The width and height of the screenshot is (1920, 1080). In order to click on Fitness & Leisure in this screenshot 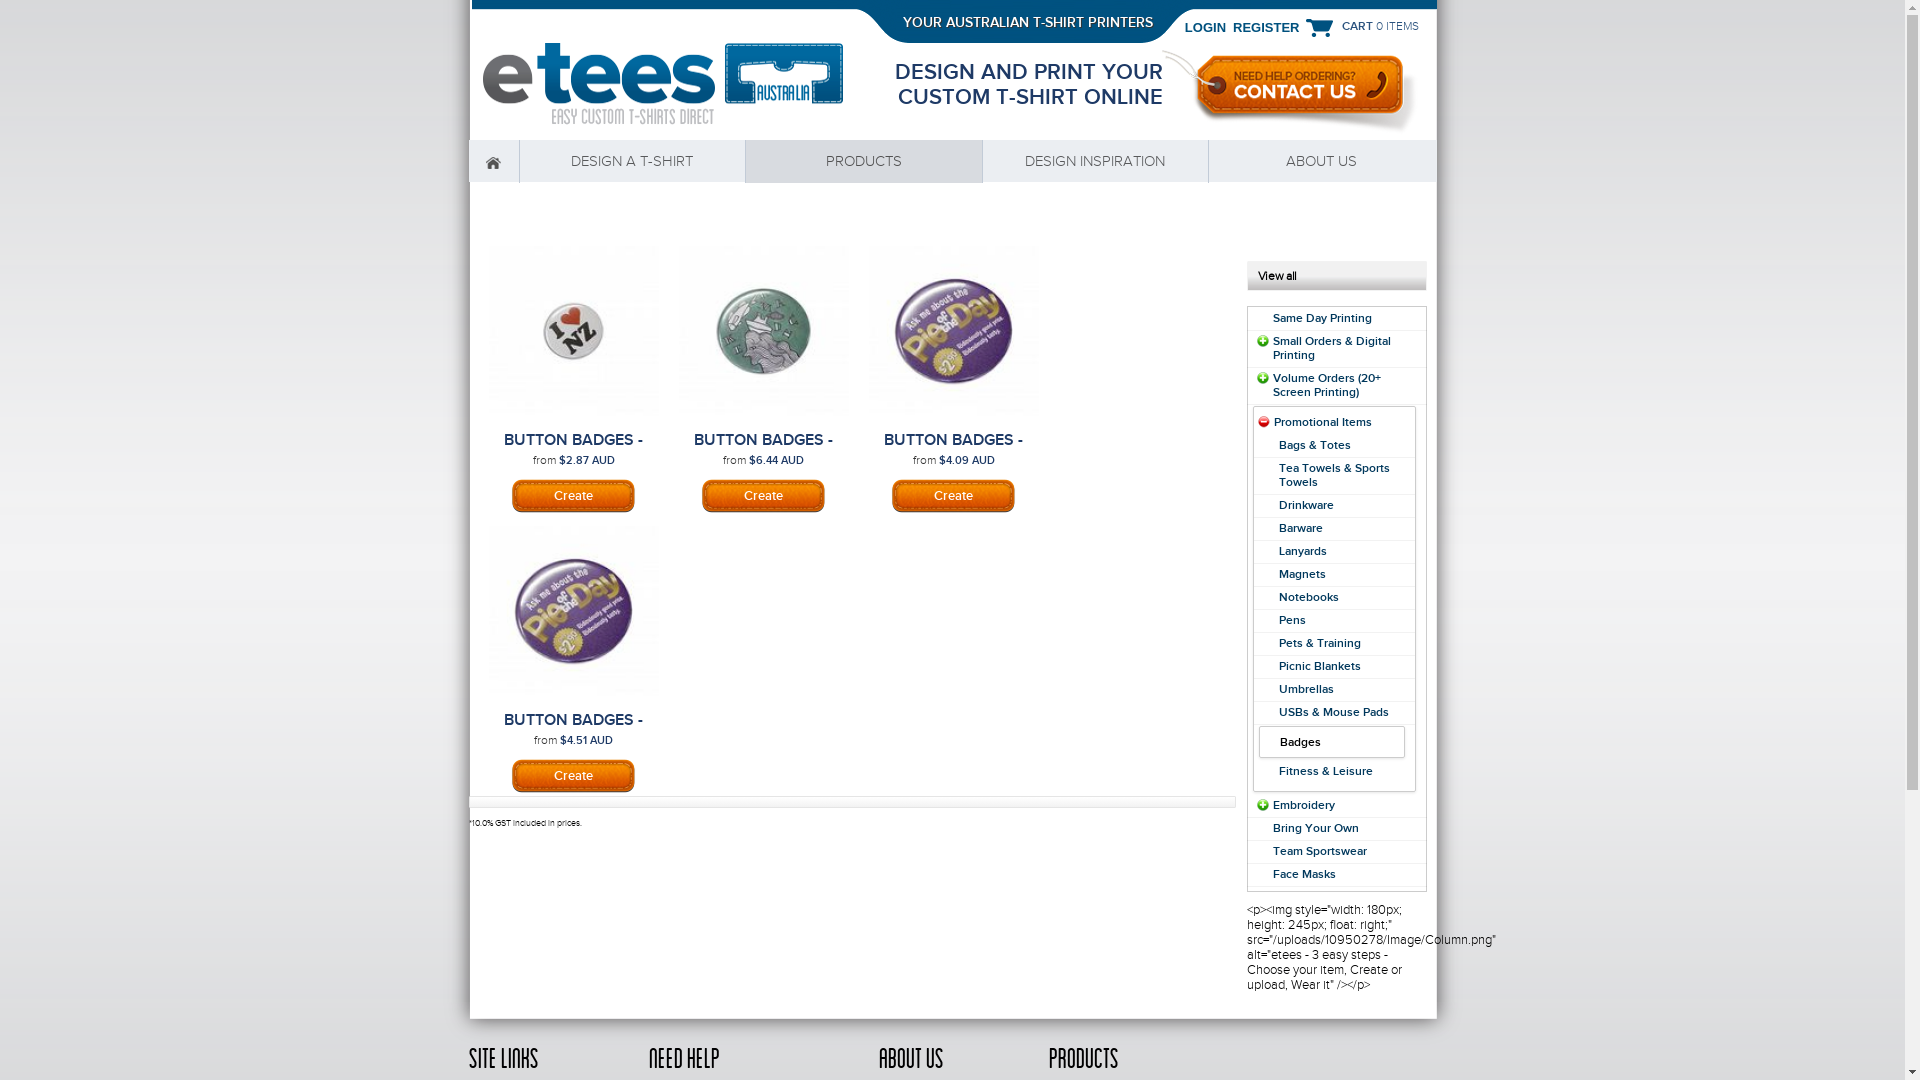, I will do `click(1325, 771)`.